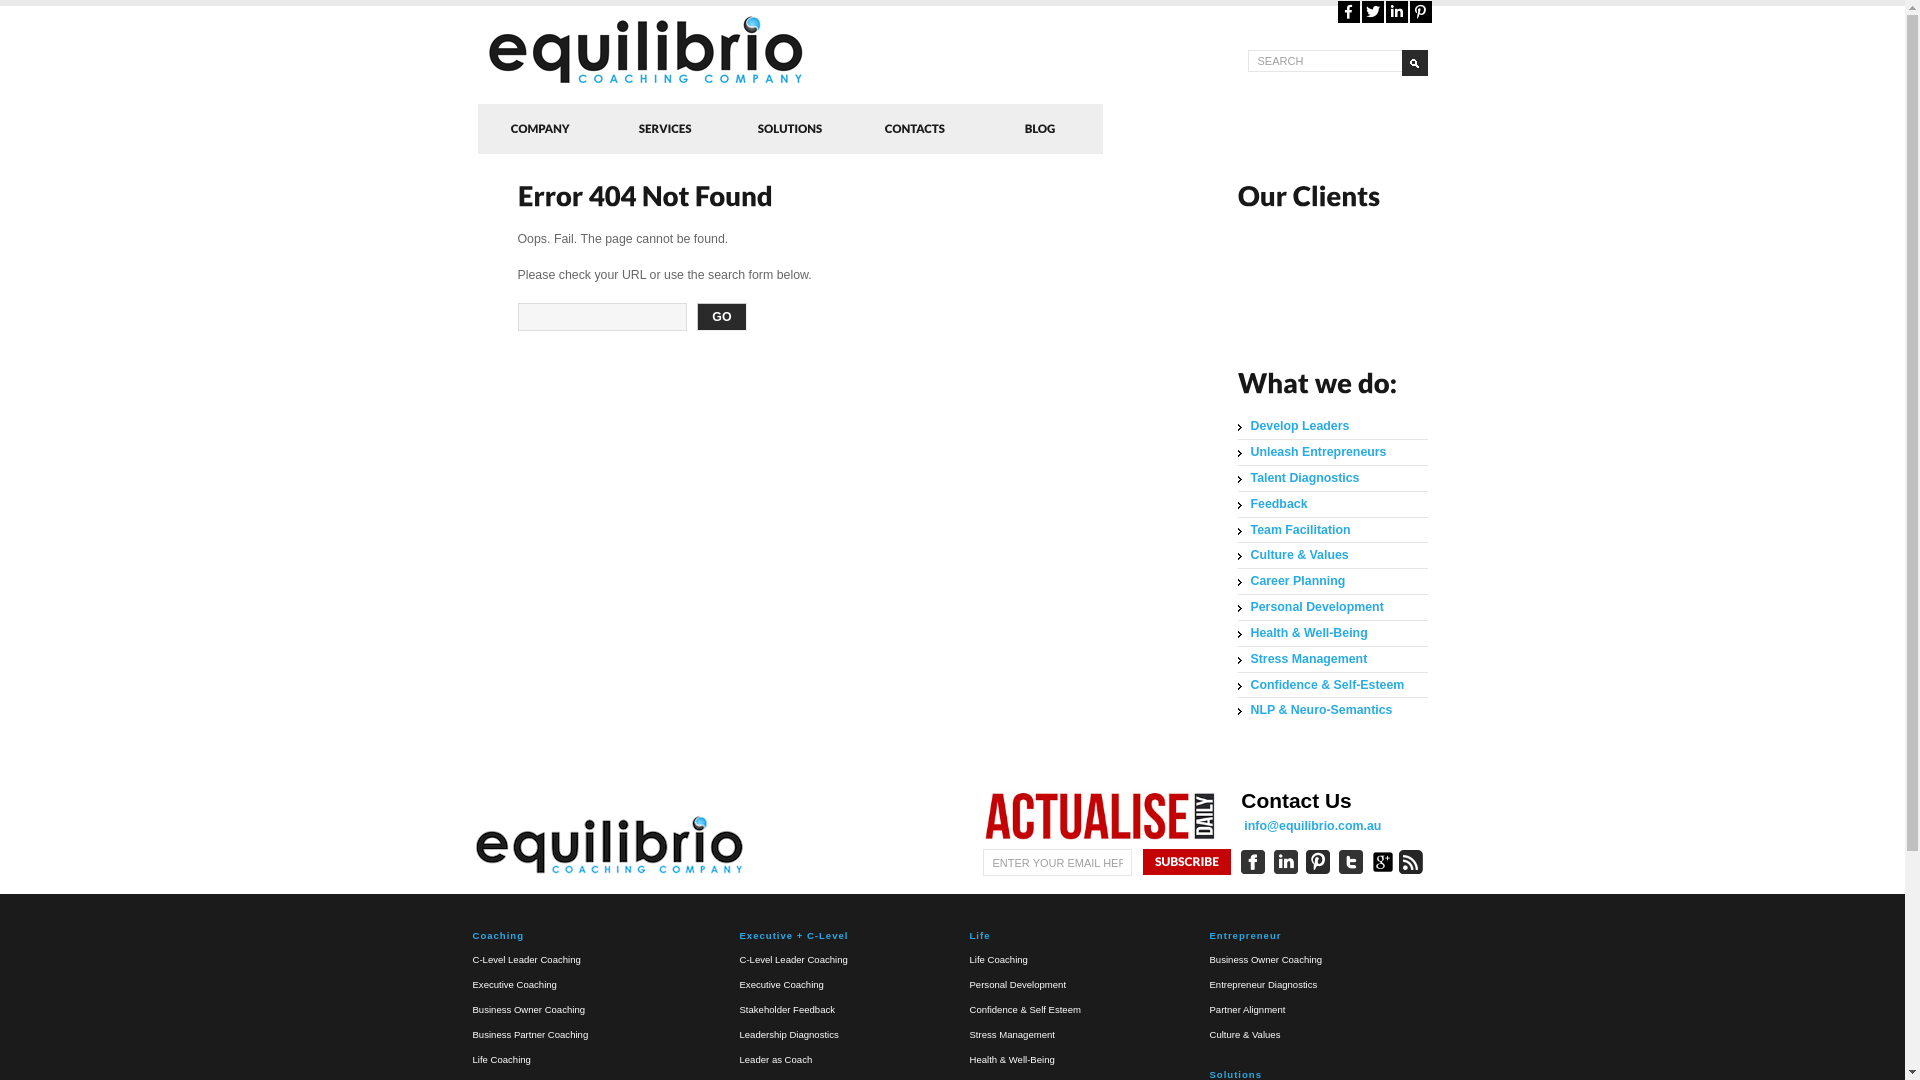 The height and width of the screenshot is (1080, 1920). Describe the element at coordinates (1296, 426) in the screenshot. I see `Develop Leaders` at that location.